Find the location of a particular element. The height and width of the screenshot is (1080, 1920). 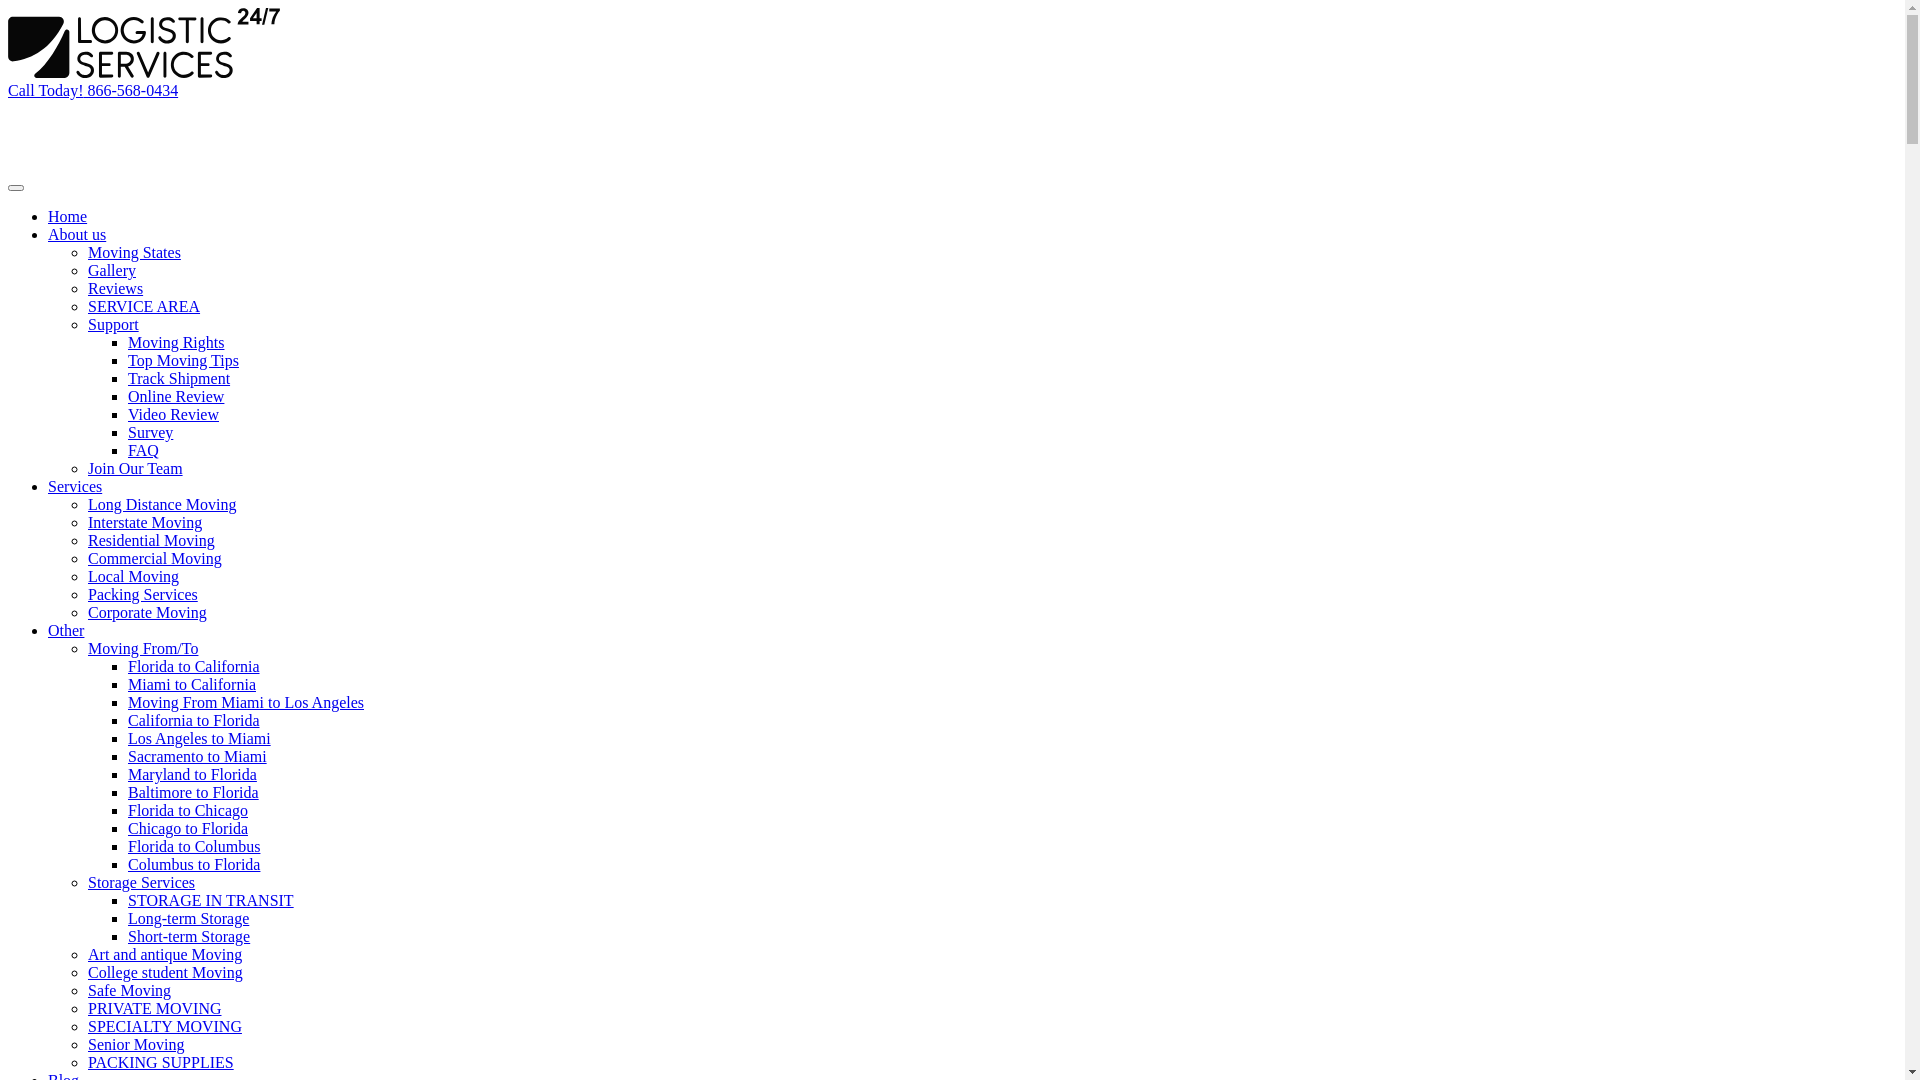

Florida to Chicago is located at coordinates (188, 810).